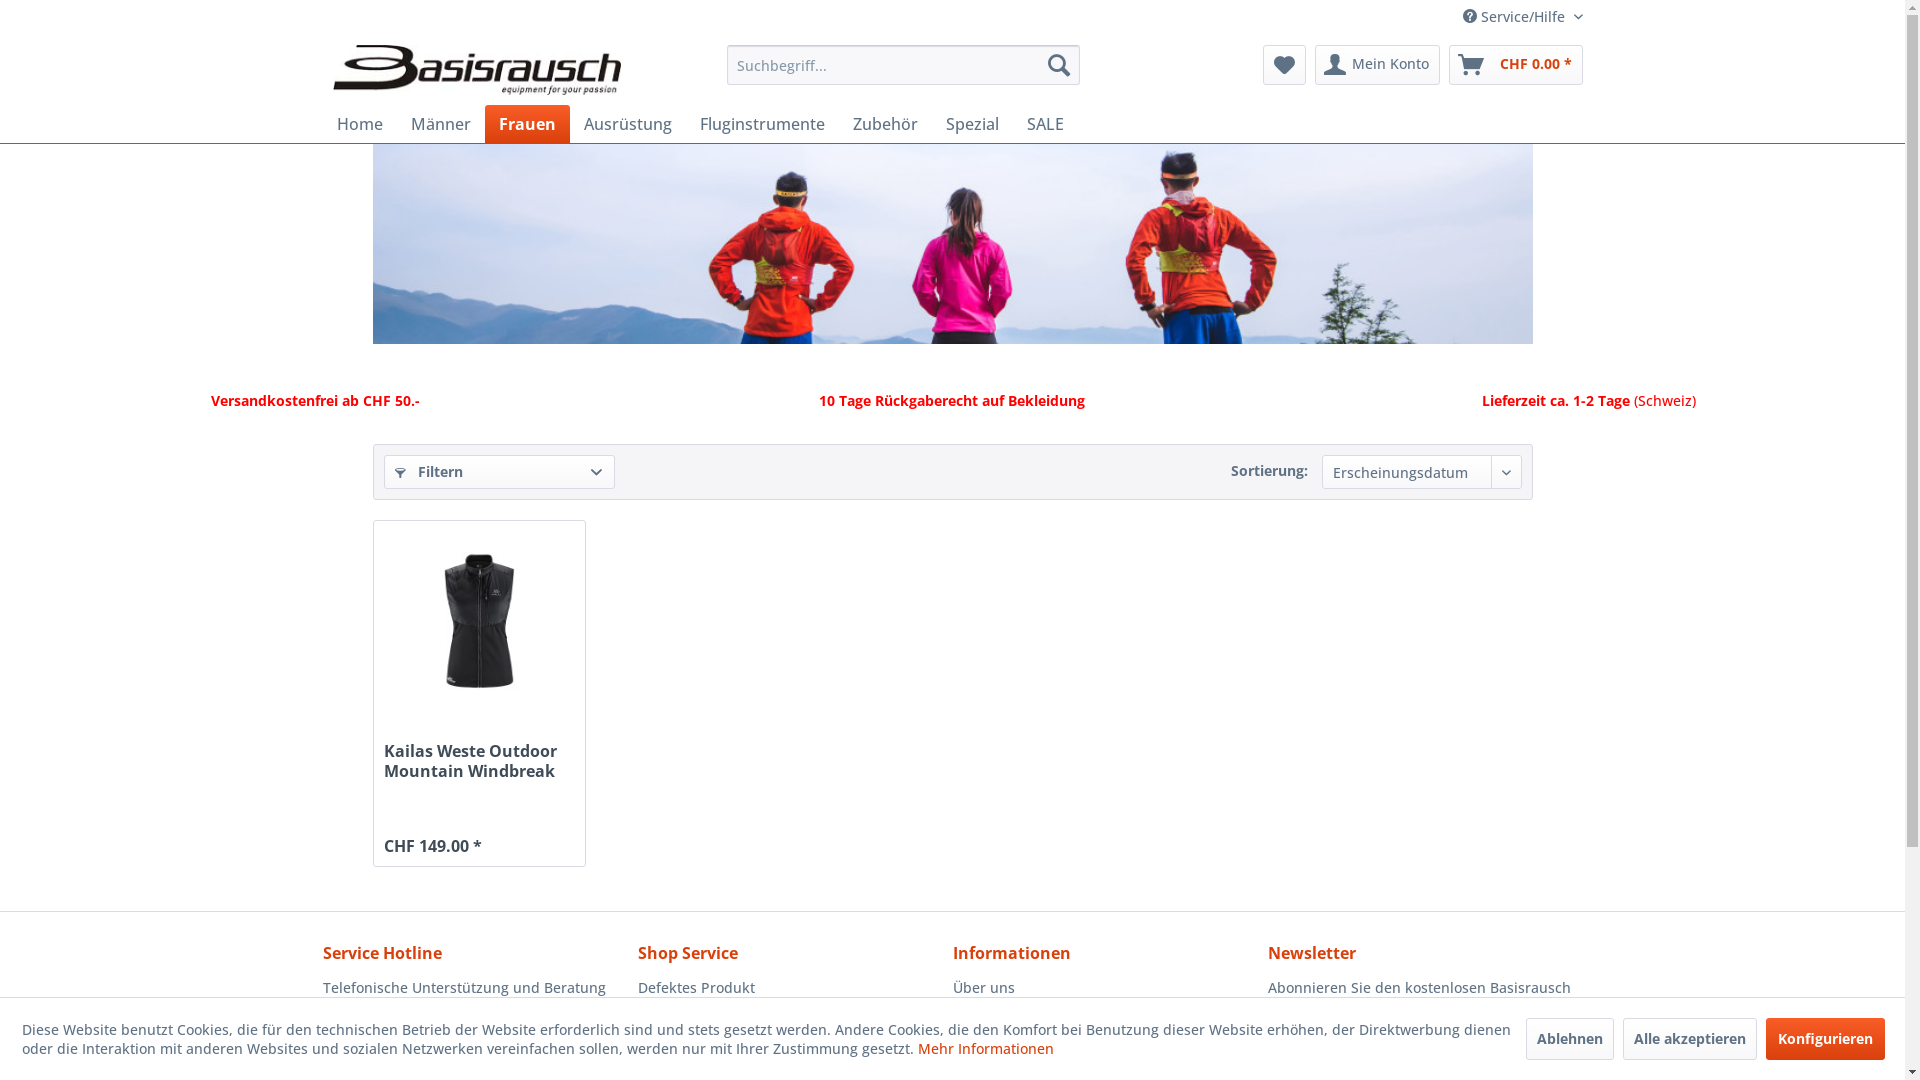  I want to click on Kontakt, so click(790, 1059).